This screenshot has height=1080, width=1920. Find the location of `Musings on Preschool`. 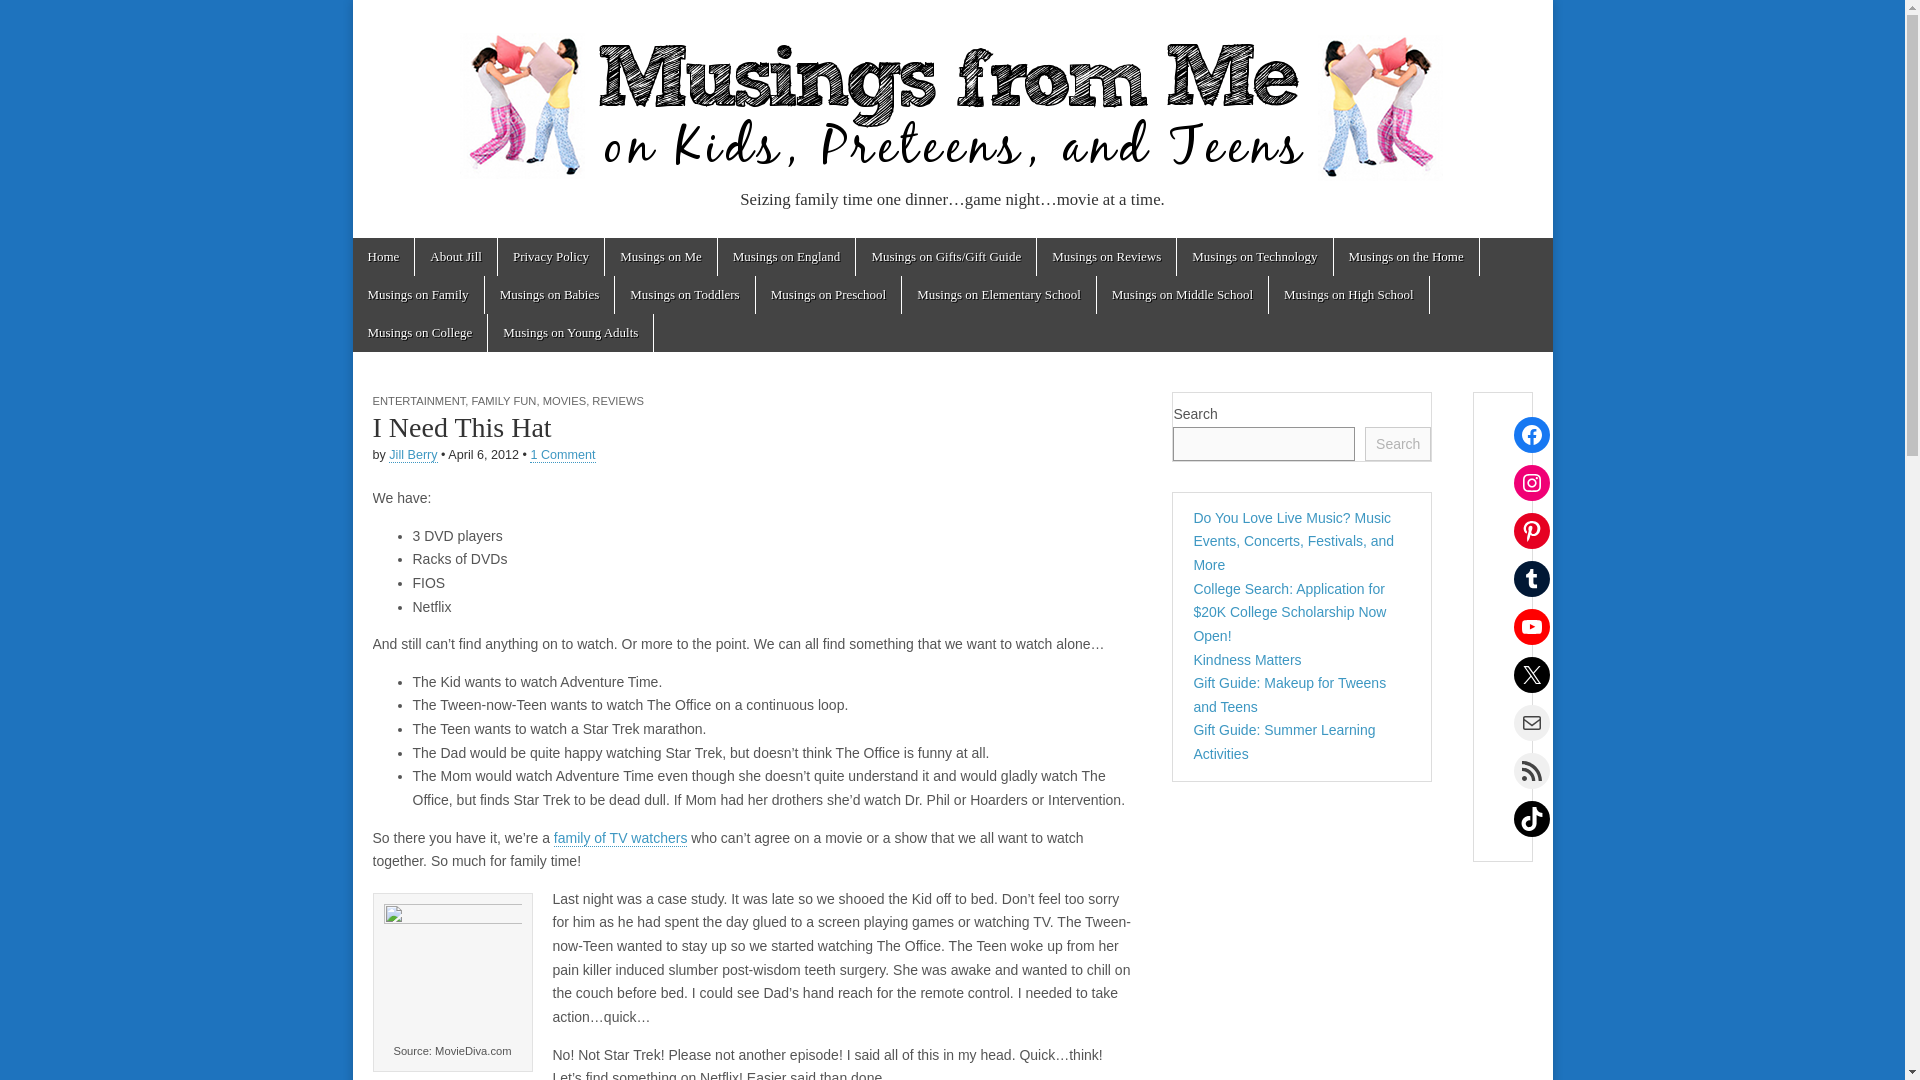

Musings on Preschool is located at coordinates (829, 295).